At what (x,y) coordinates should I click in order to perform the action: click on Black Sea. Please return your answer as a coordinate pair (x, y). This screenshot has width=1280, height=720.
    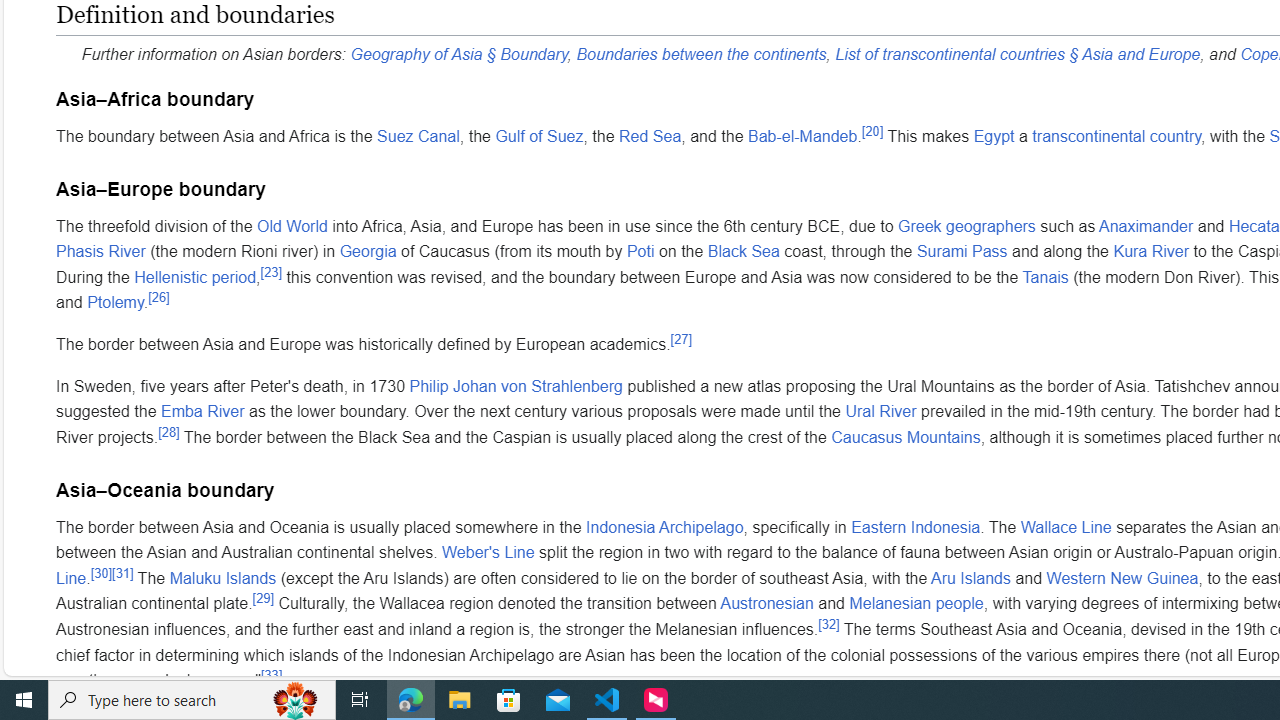
    Looking at the image, I should click on (742, 252).